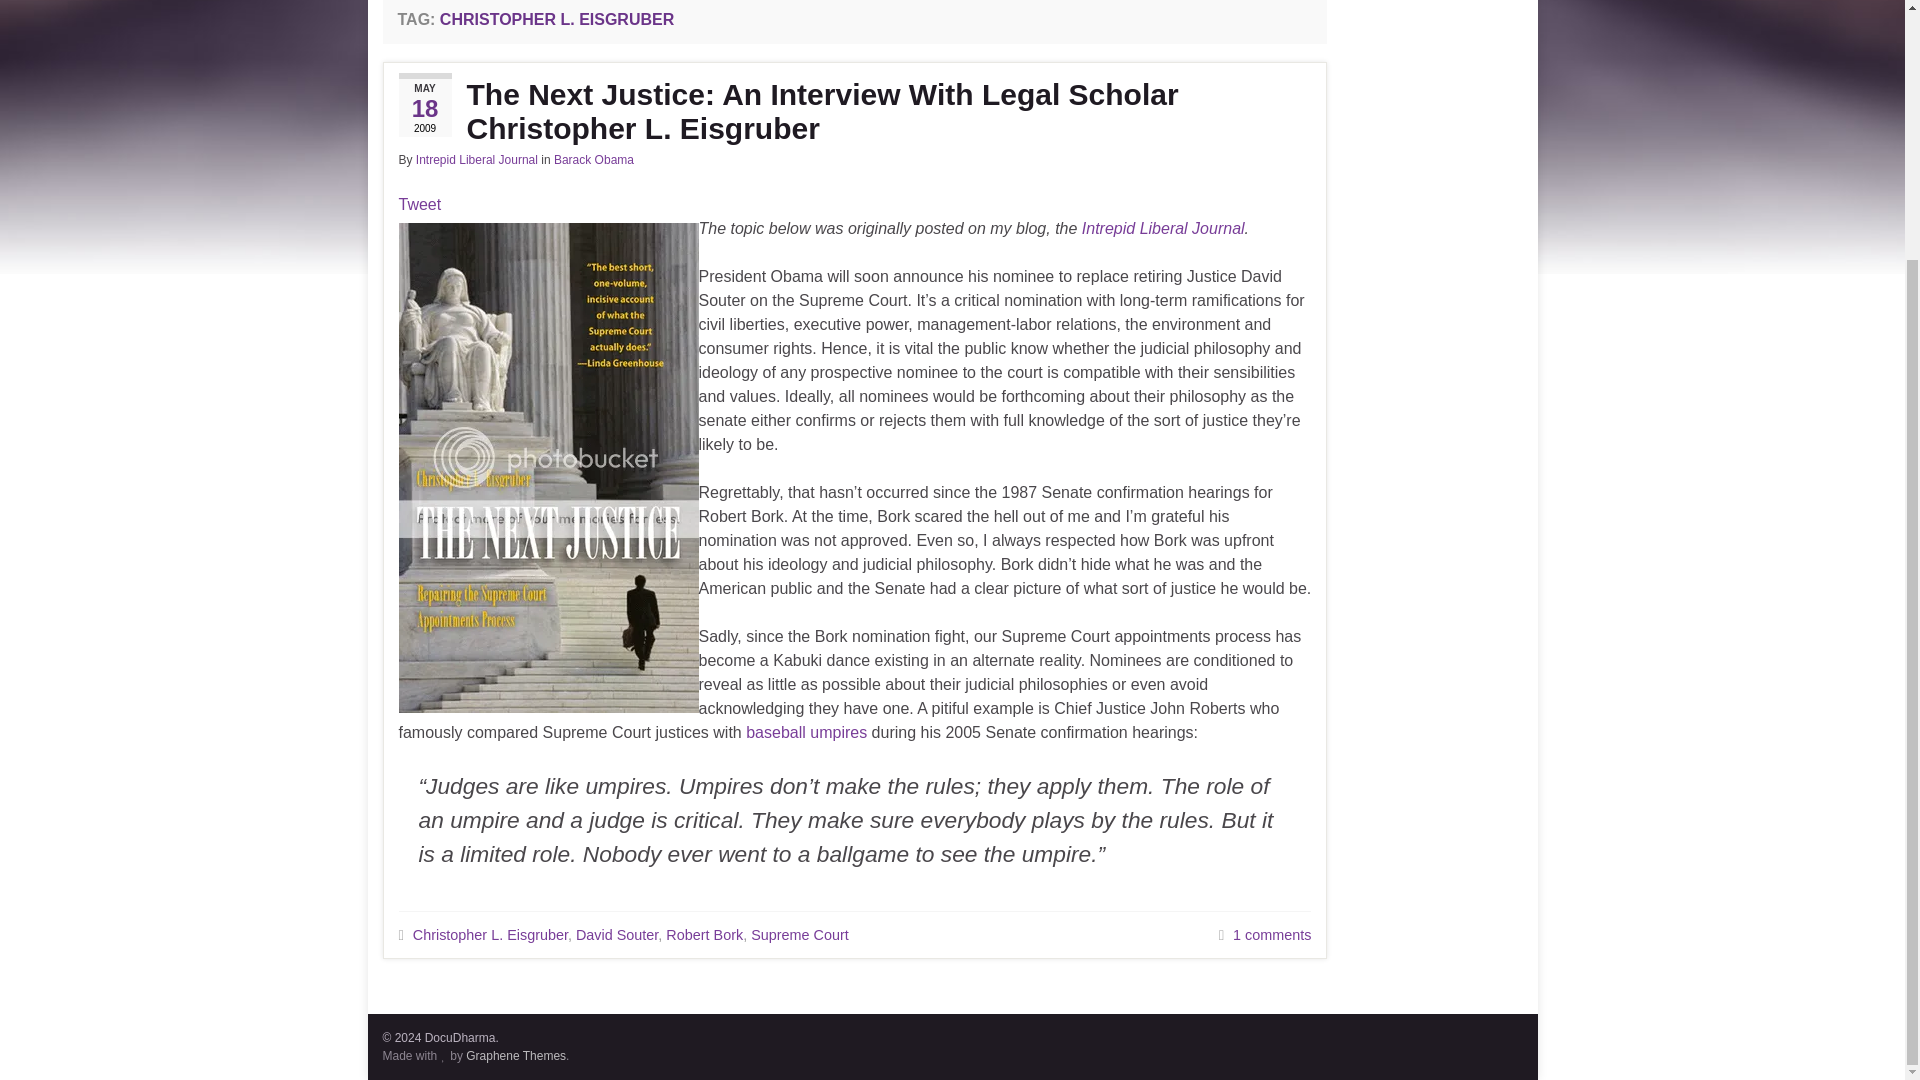 Image resolution: width=1920 pixels, height=1080 pixels. I want to click on Supreme Court, so click(799, 934).